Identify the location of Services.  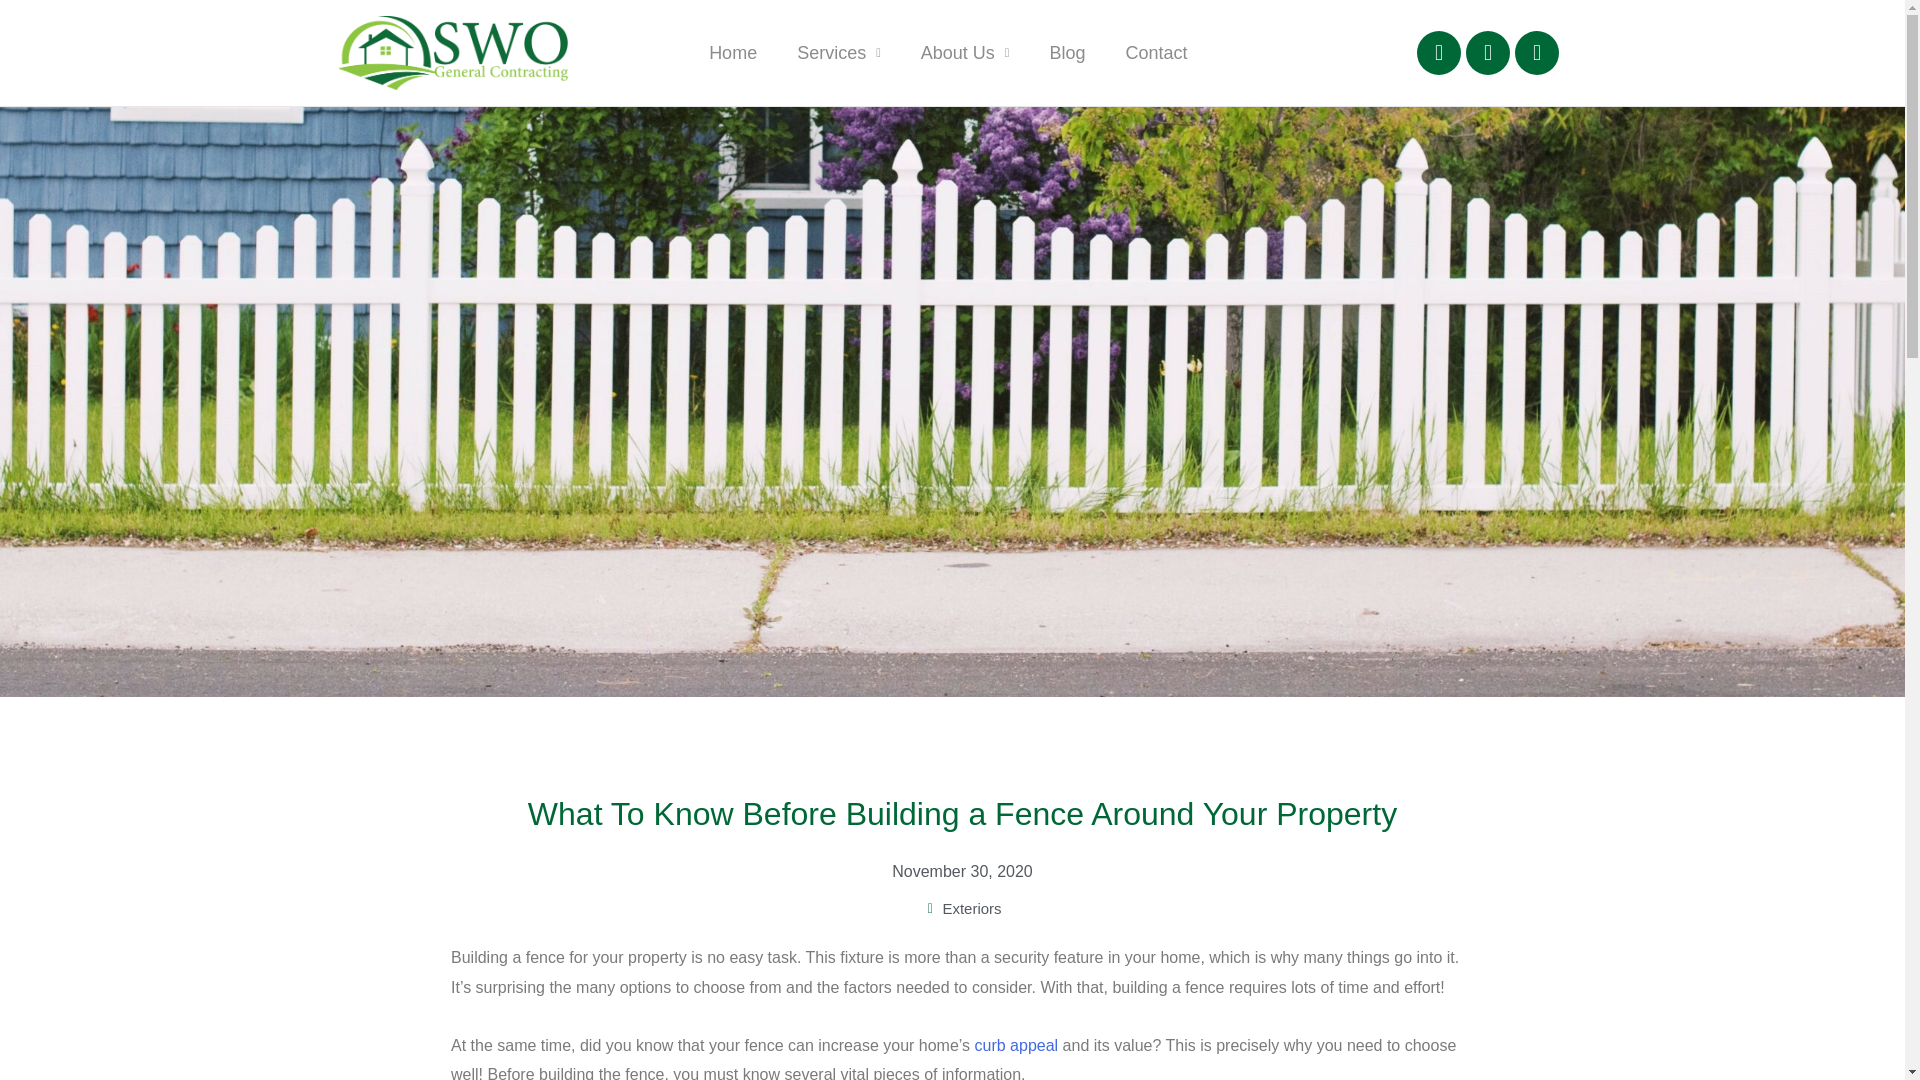
(838, 52).